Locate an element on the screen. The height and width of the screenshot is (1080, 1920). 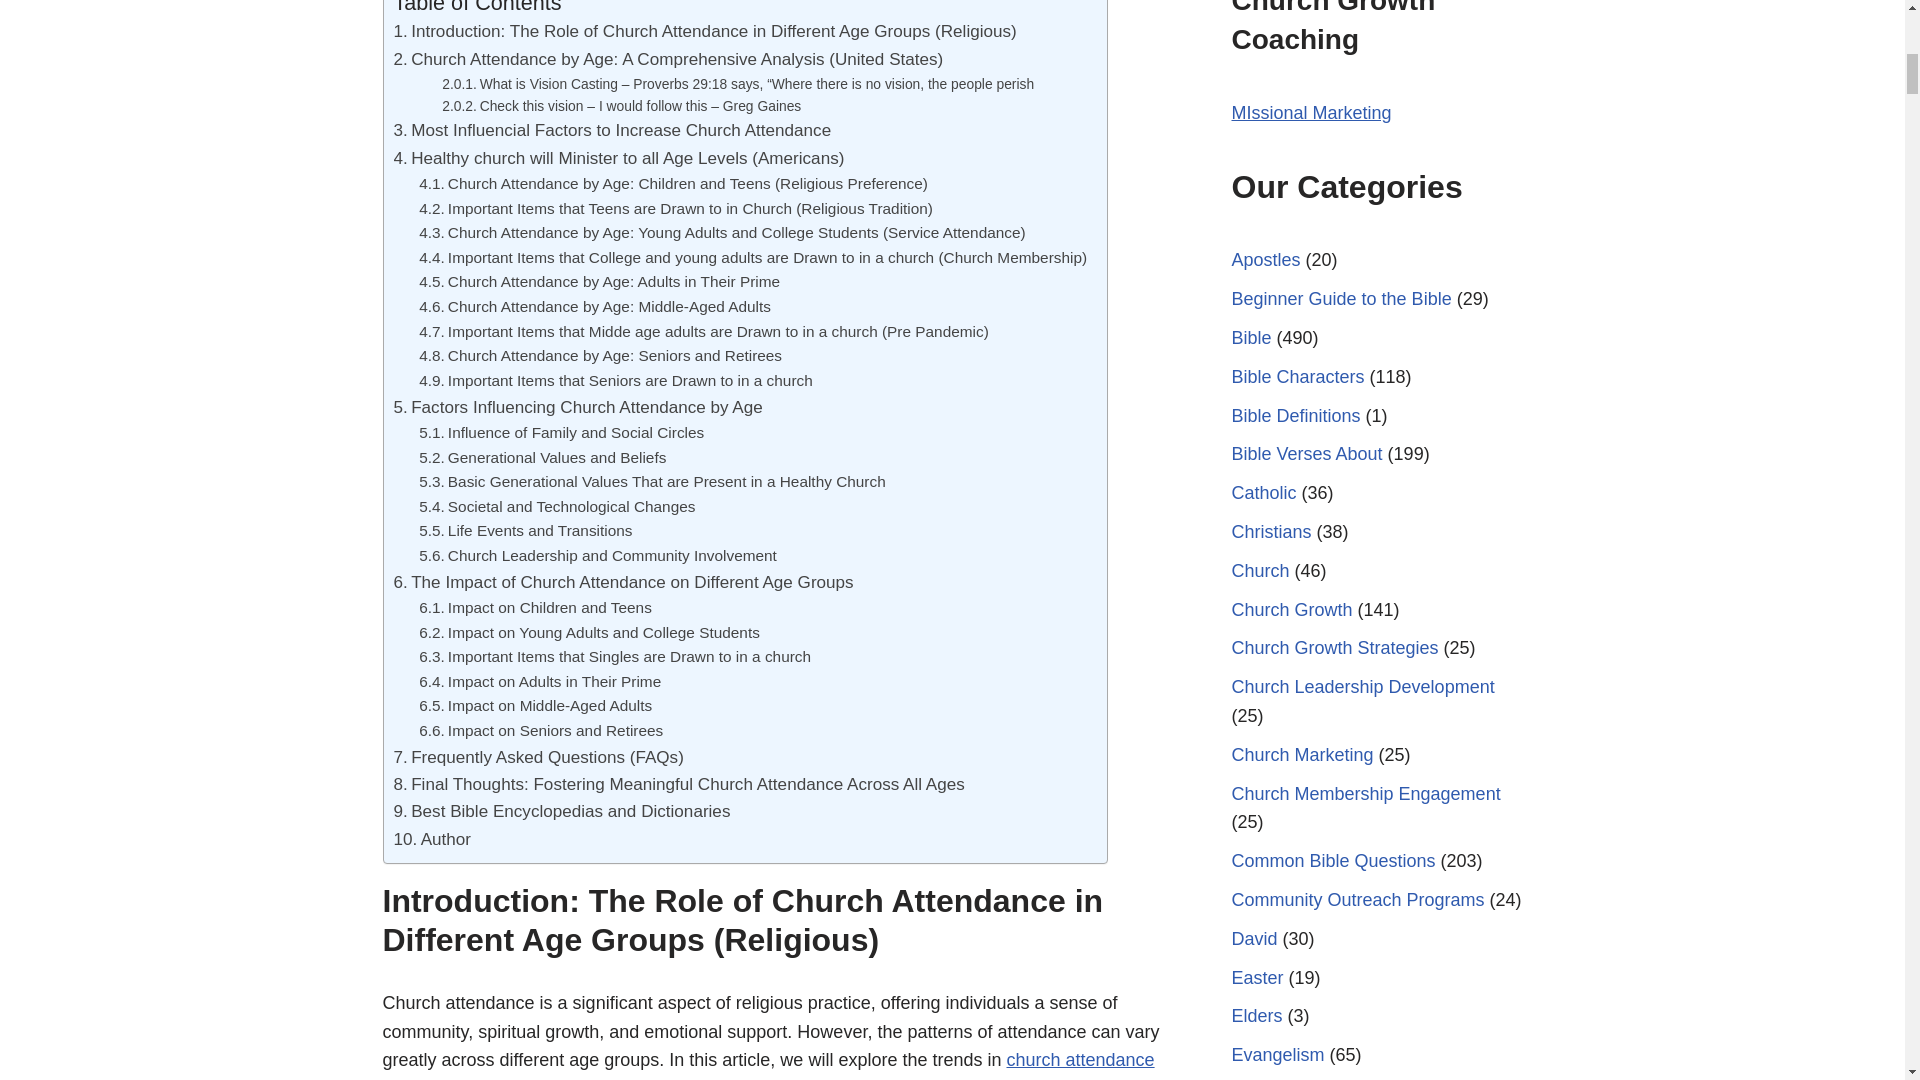
Church Attendance by Age: Seniors and Retirees is located at coordinates (600, 356).